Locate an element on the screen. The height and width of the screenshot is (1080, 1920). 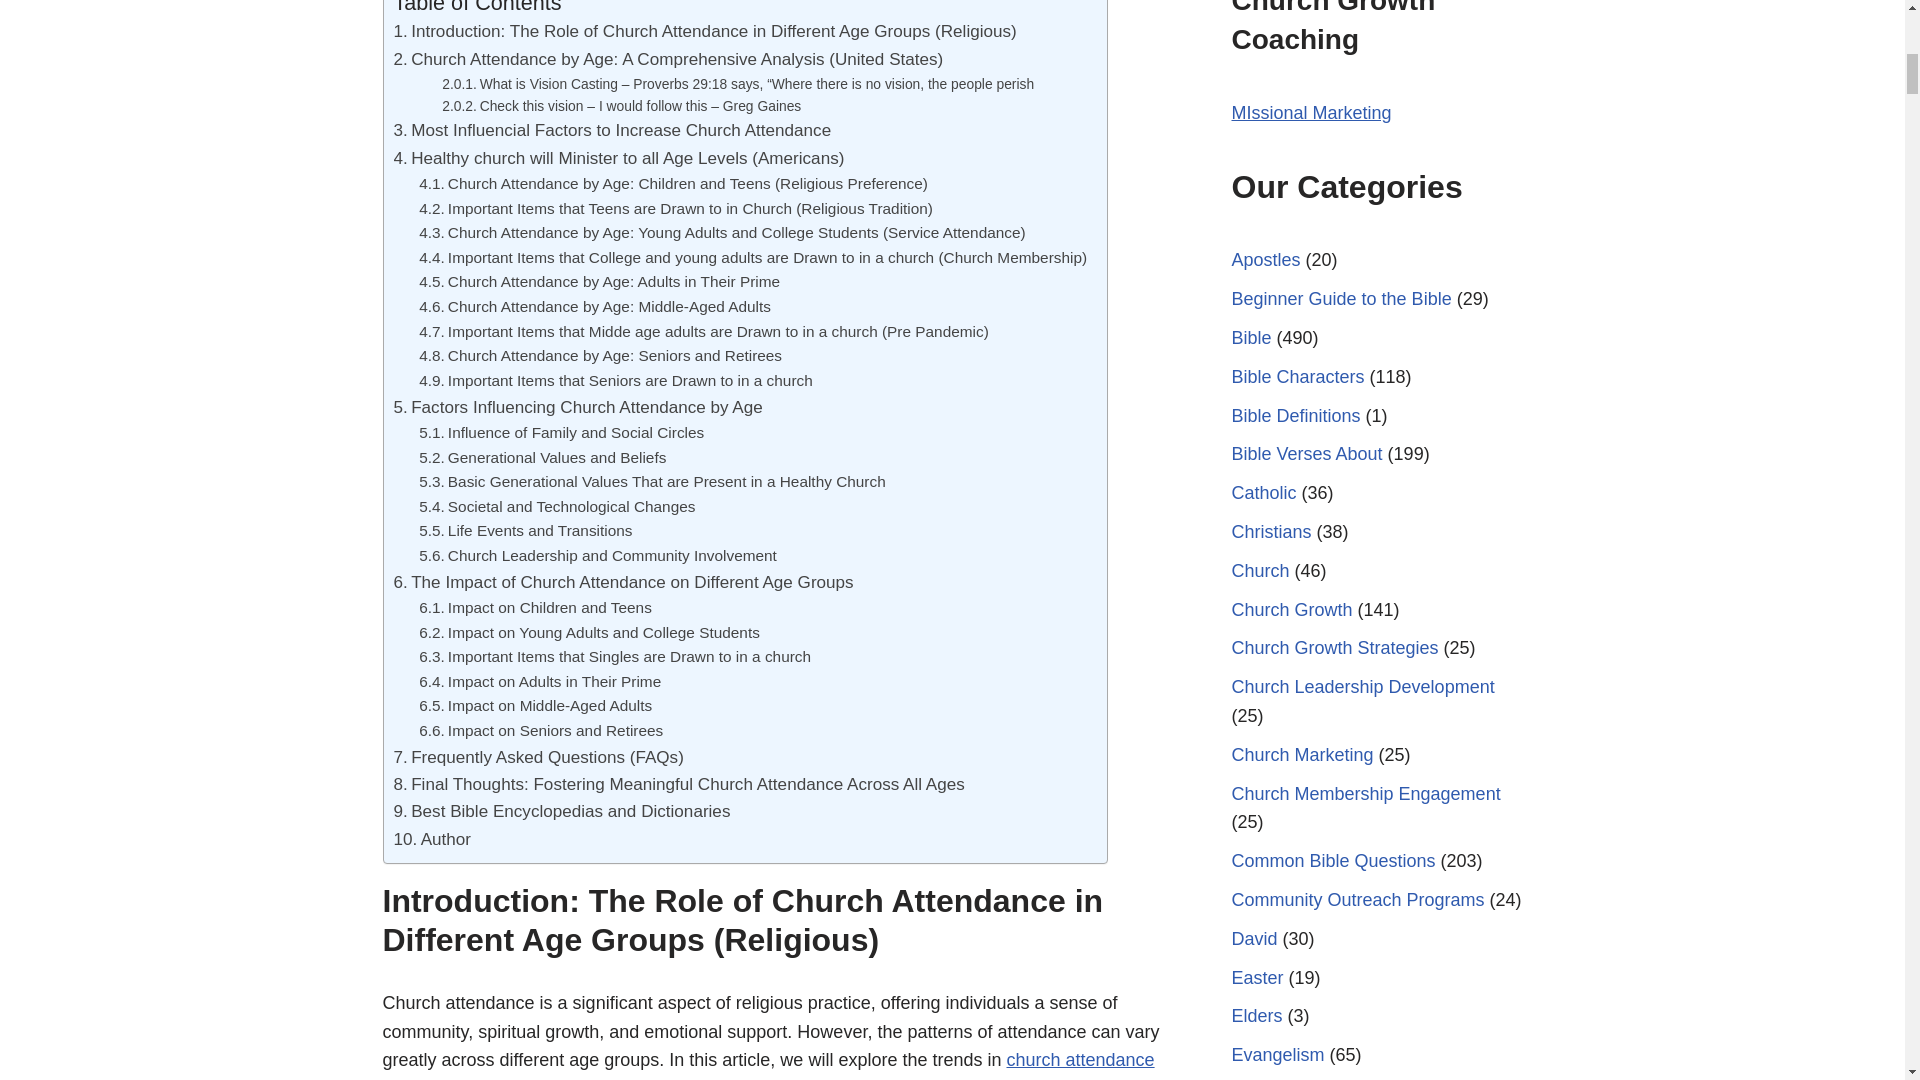
Church Attendance by Age: Seniors and Retirees is located at coordinates (600, 356).